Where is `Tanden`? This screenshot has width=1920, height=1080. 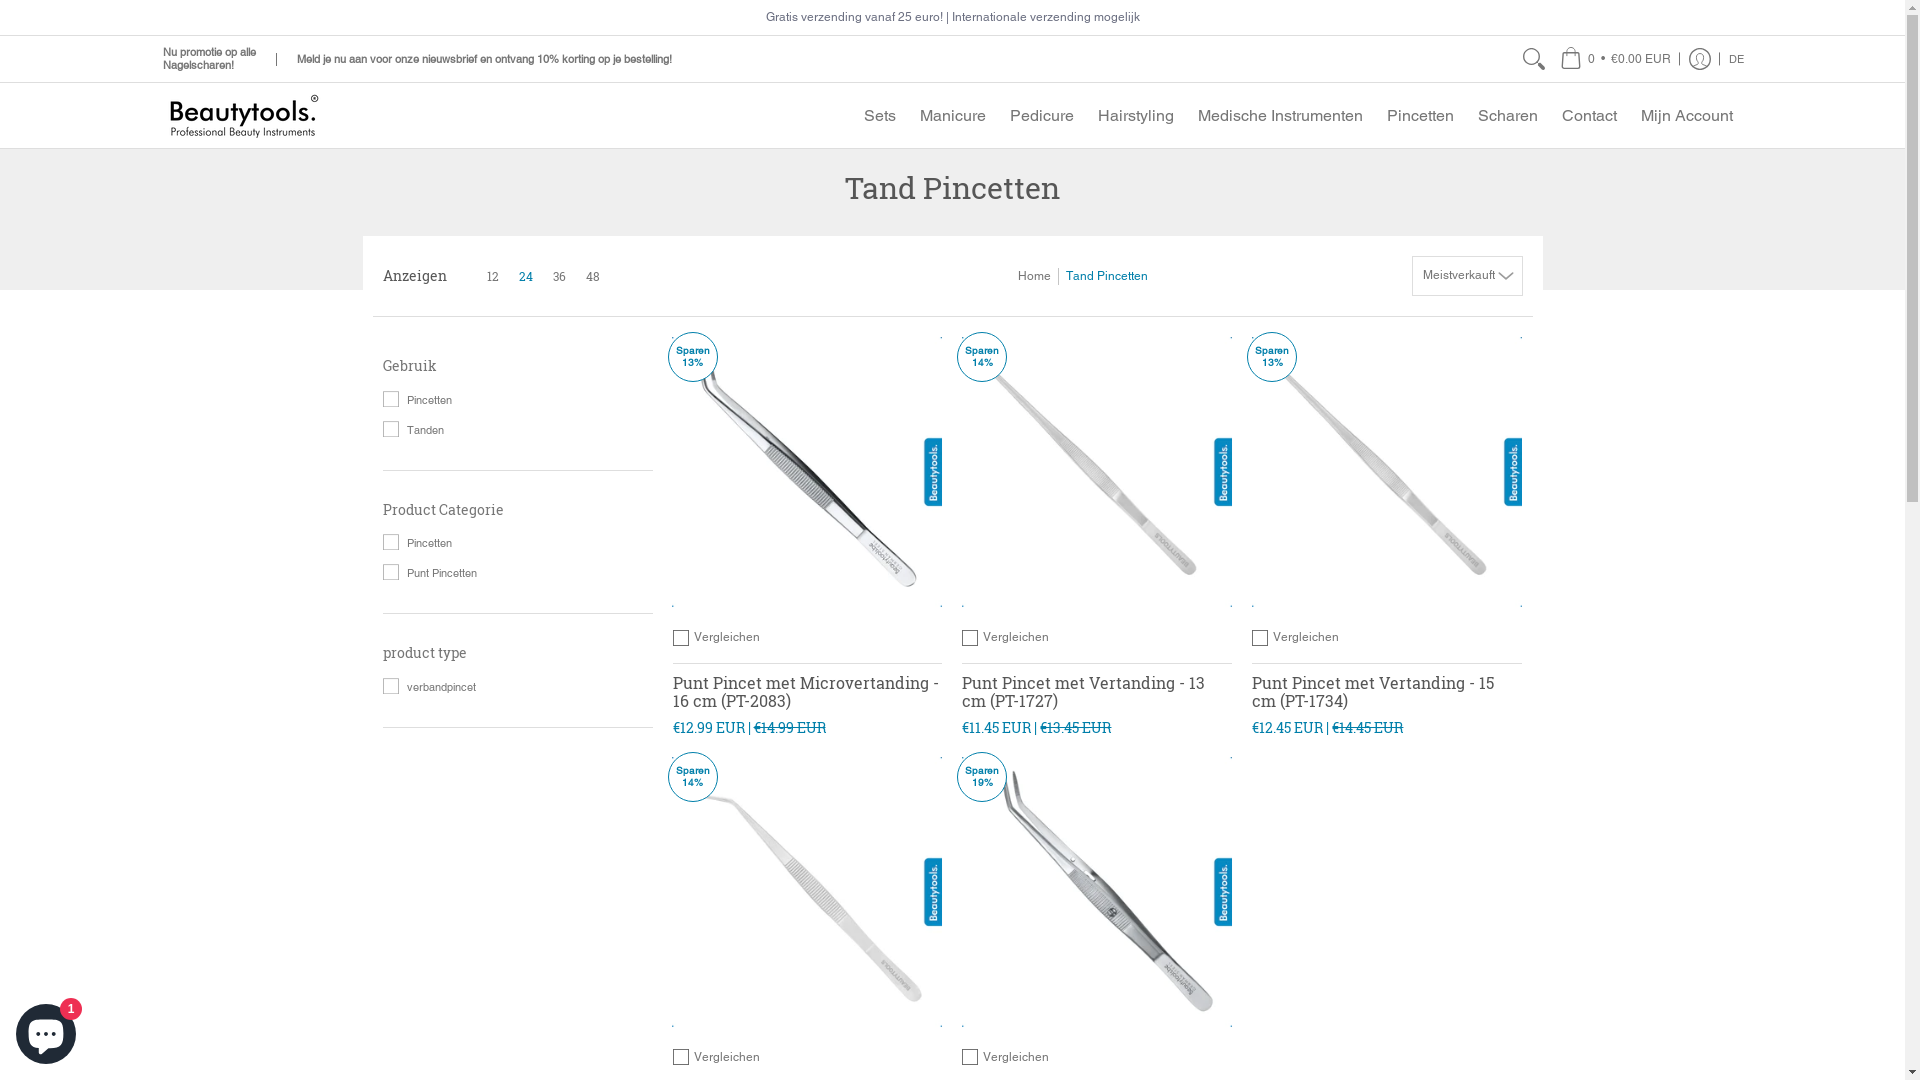 Tanden is located at coordinates (413, 430).